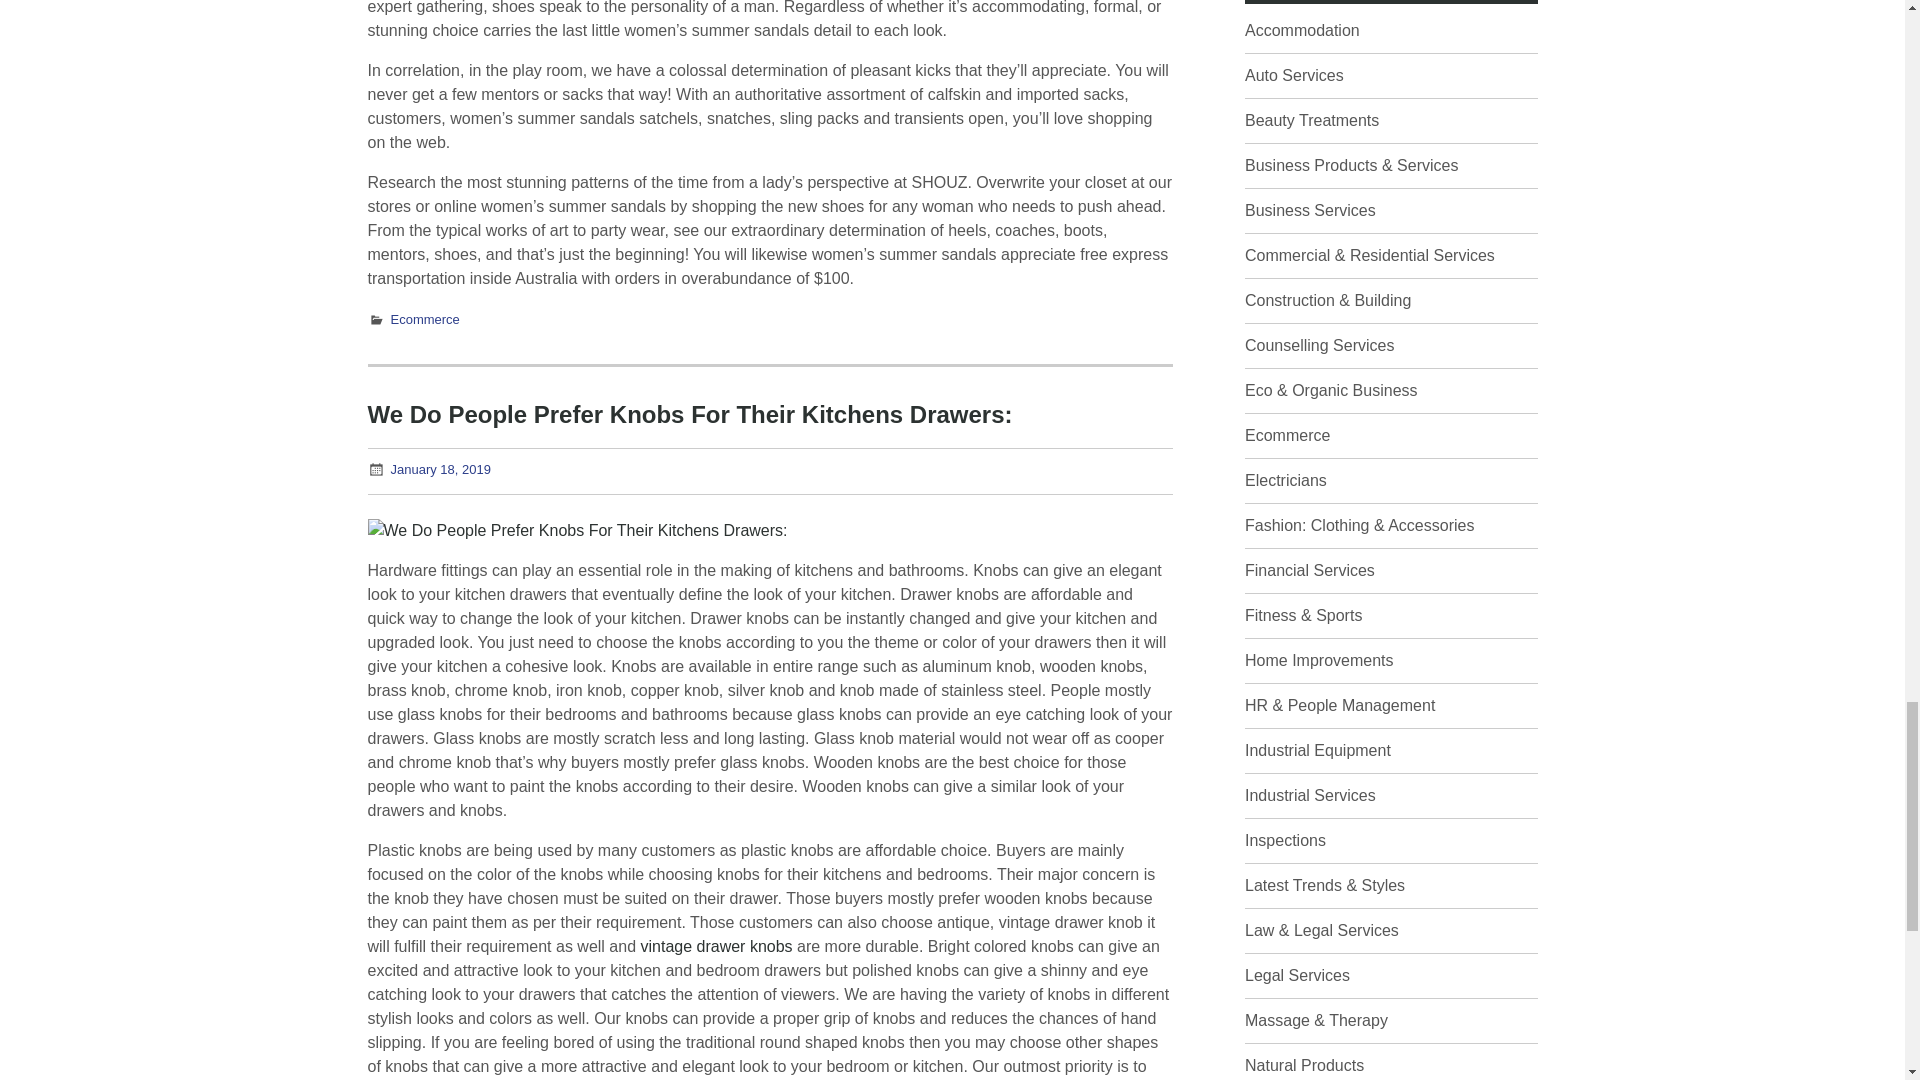 This screenshot has height=1080, width=1920. I want to click on January 18, 2019, so click(439, 470).